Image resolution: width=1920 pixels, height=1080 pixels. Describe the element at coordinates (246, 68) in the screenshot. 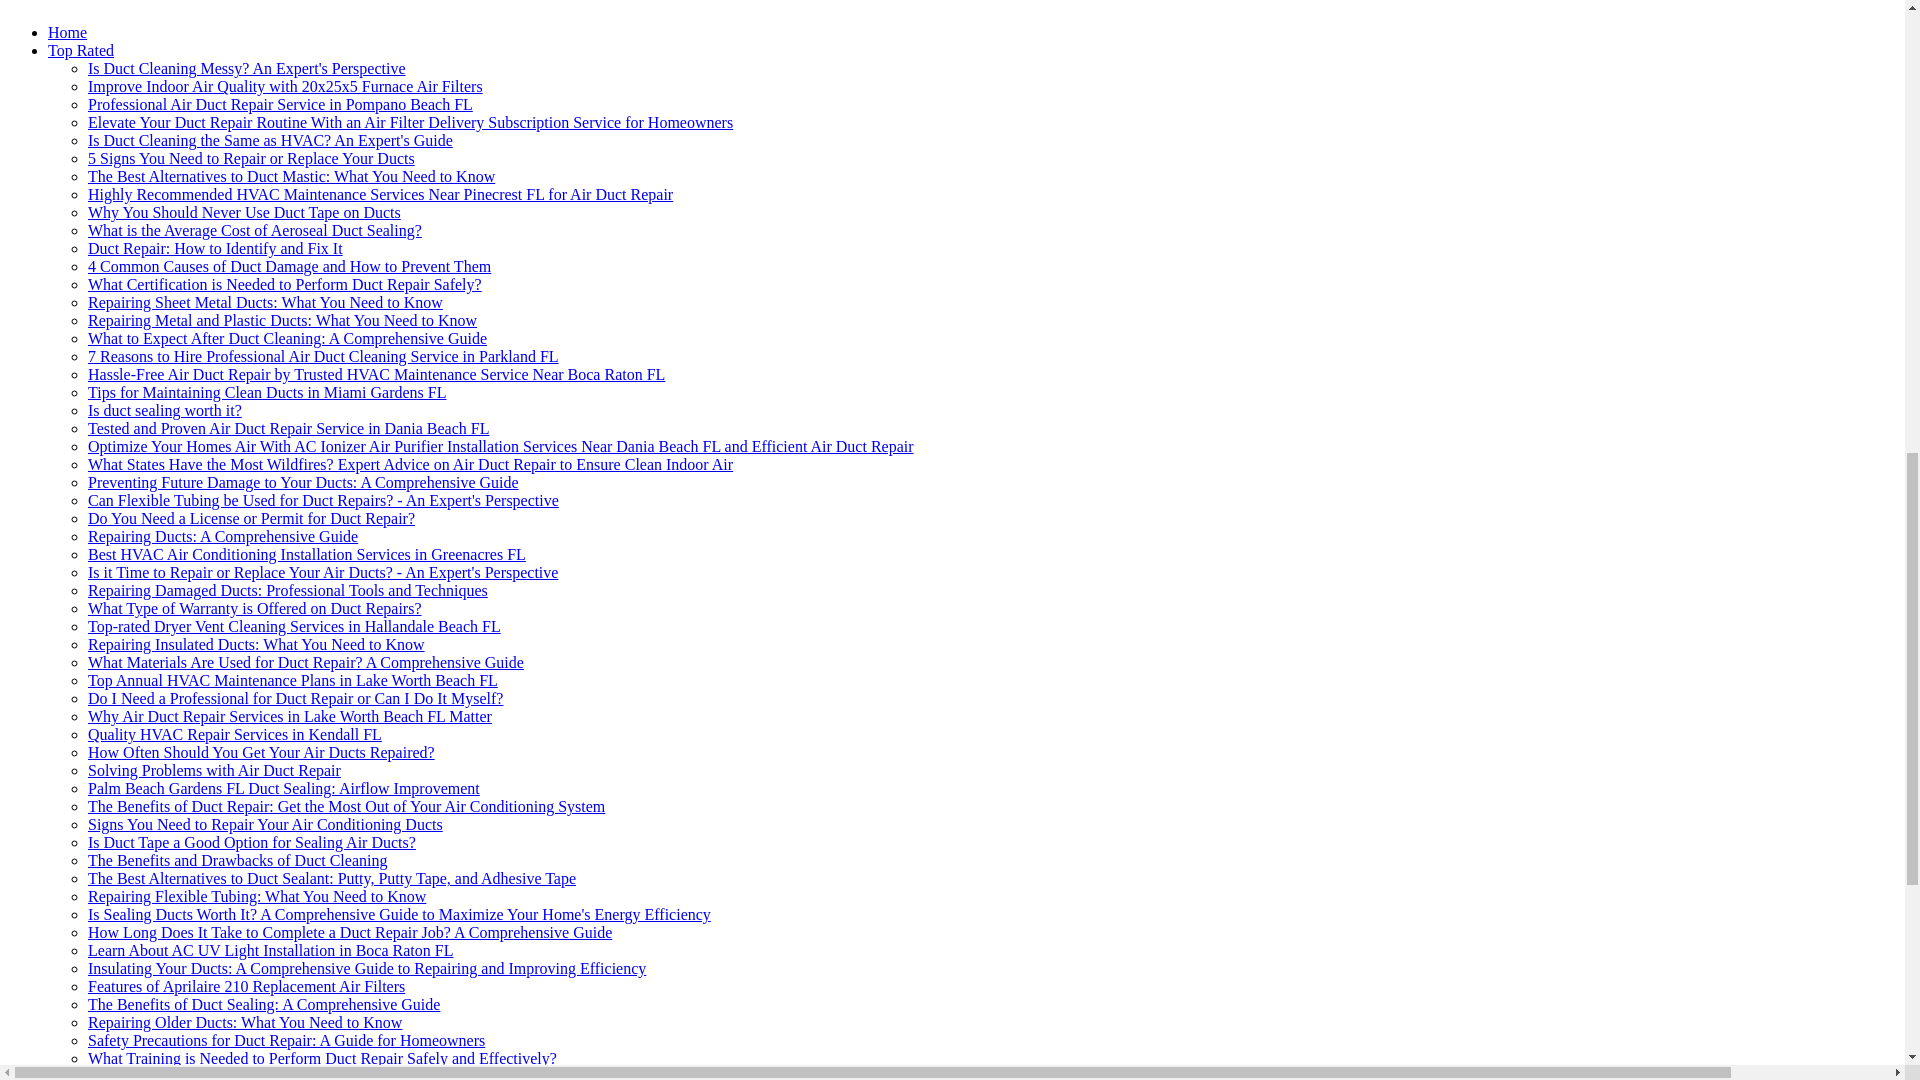

I see `Is Duct Cleaning Messy? An Expert's Perspective` at that location.